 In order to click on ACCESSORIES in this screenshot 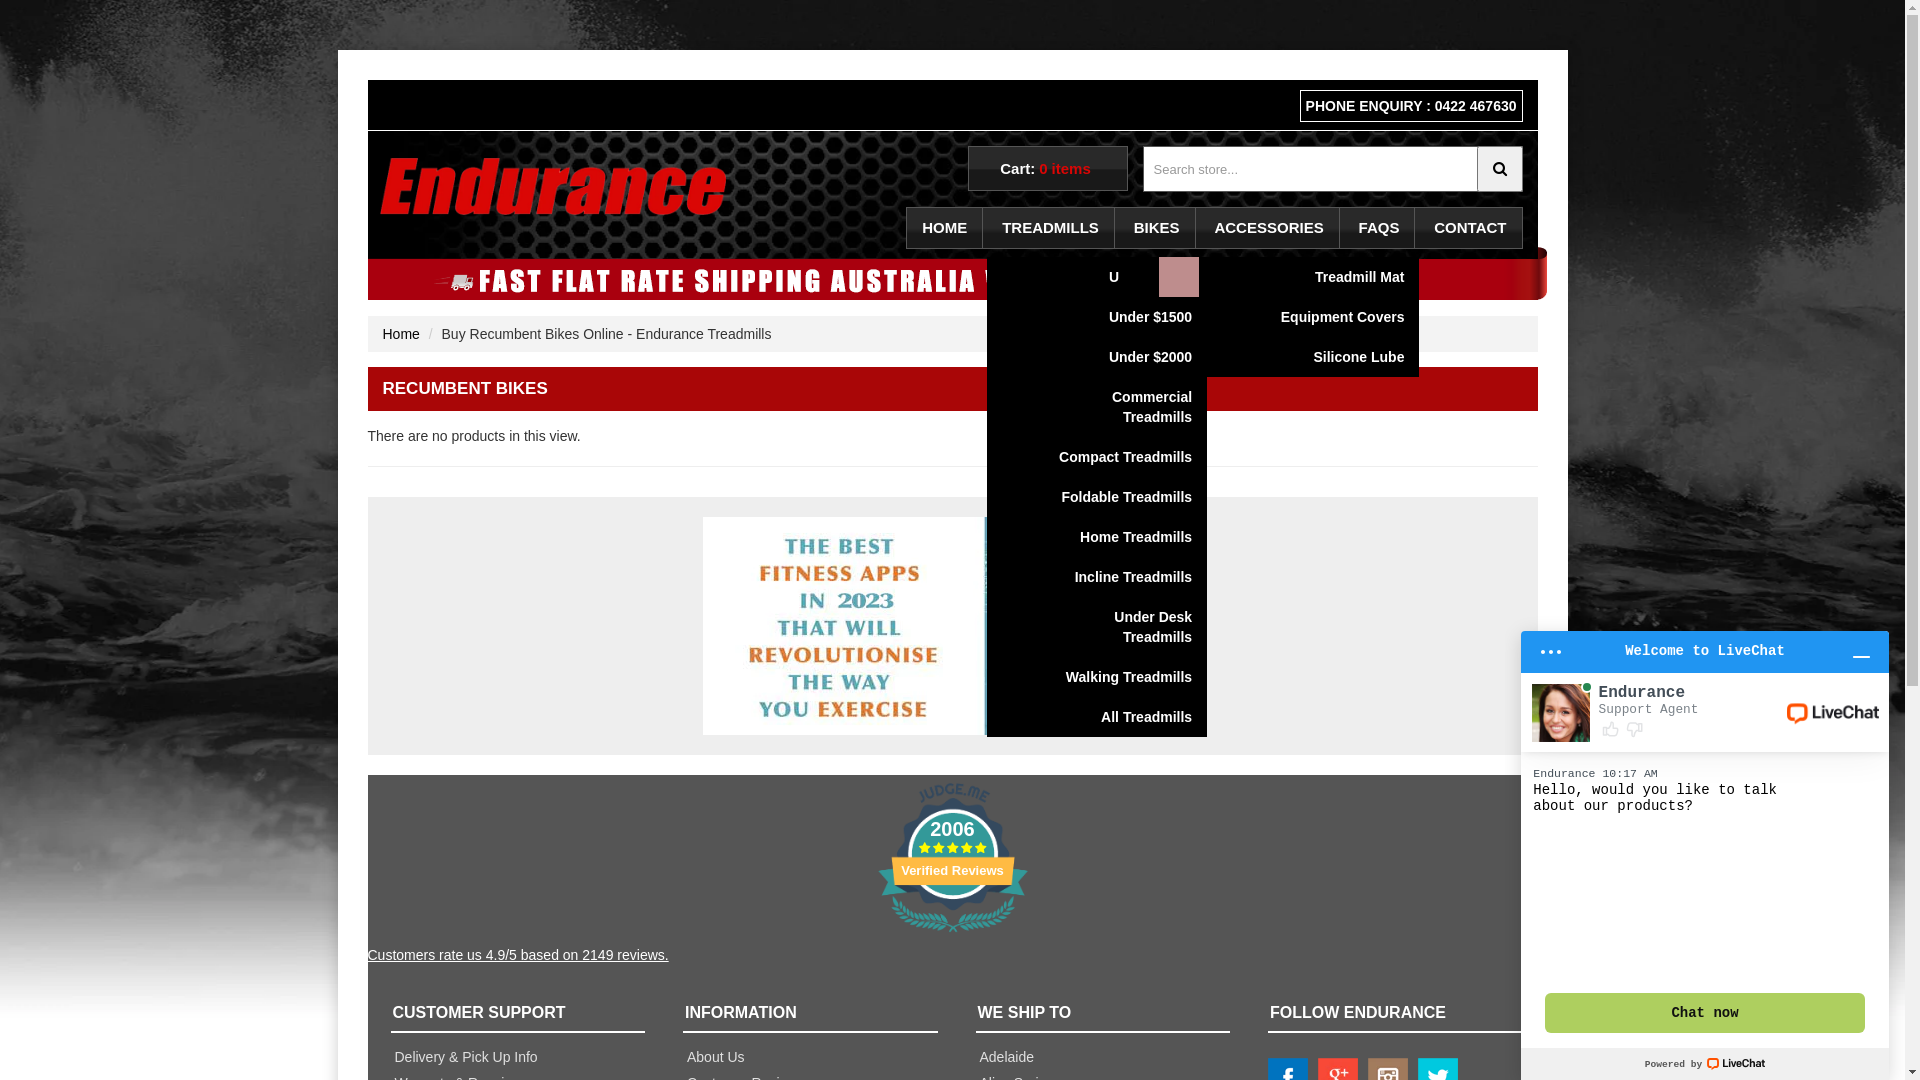, I will do `click(1269, 228)`.